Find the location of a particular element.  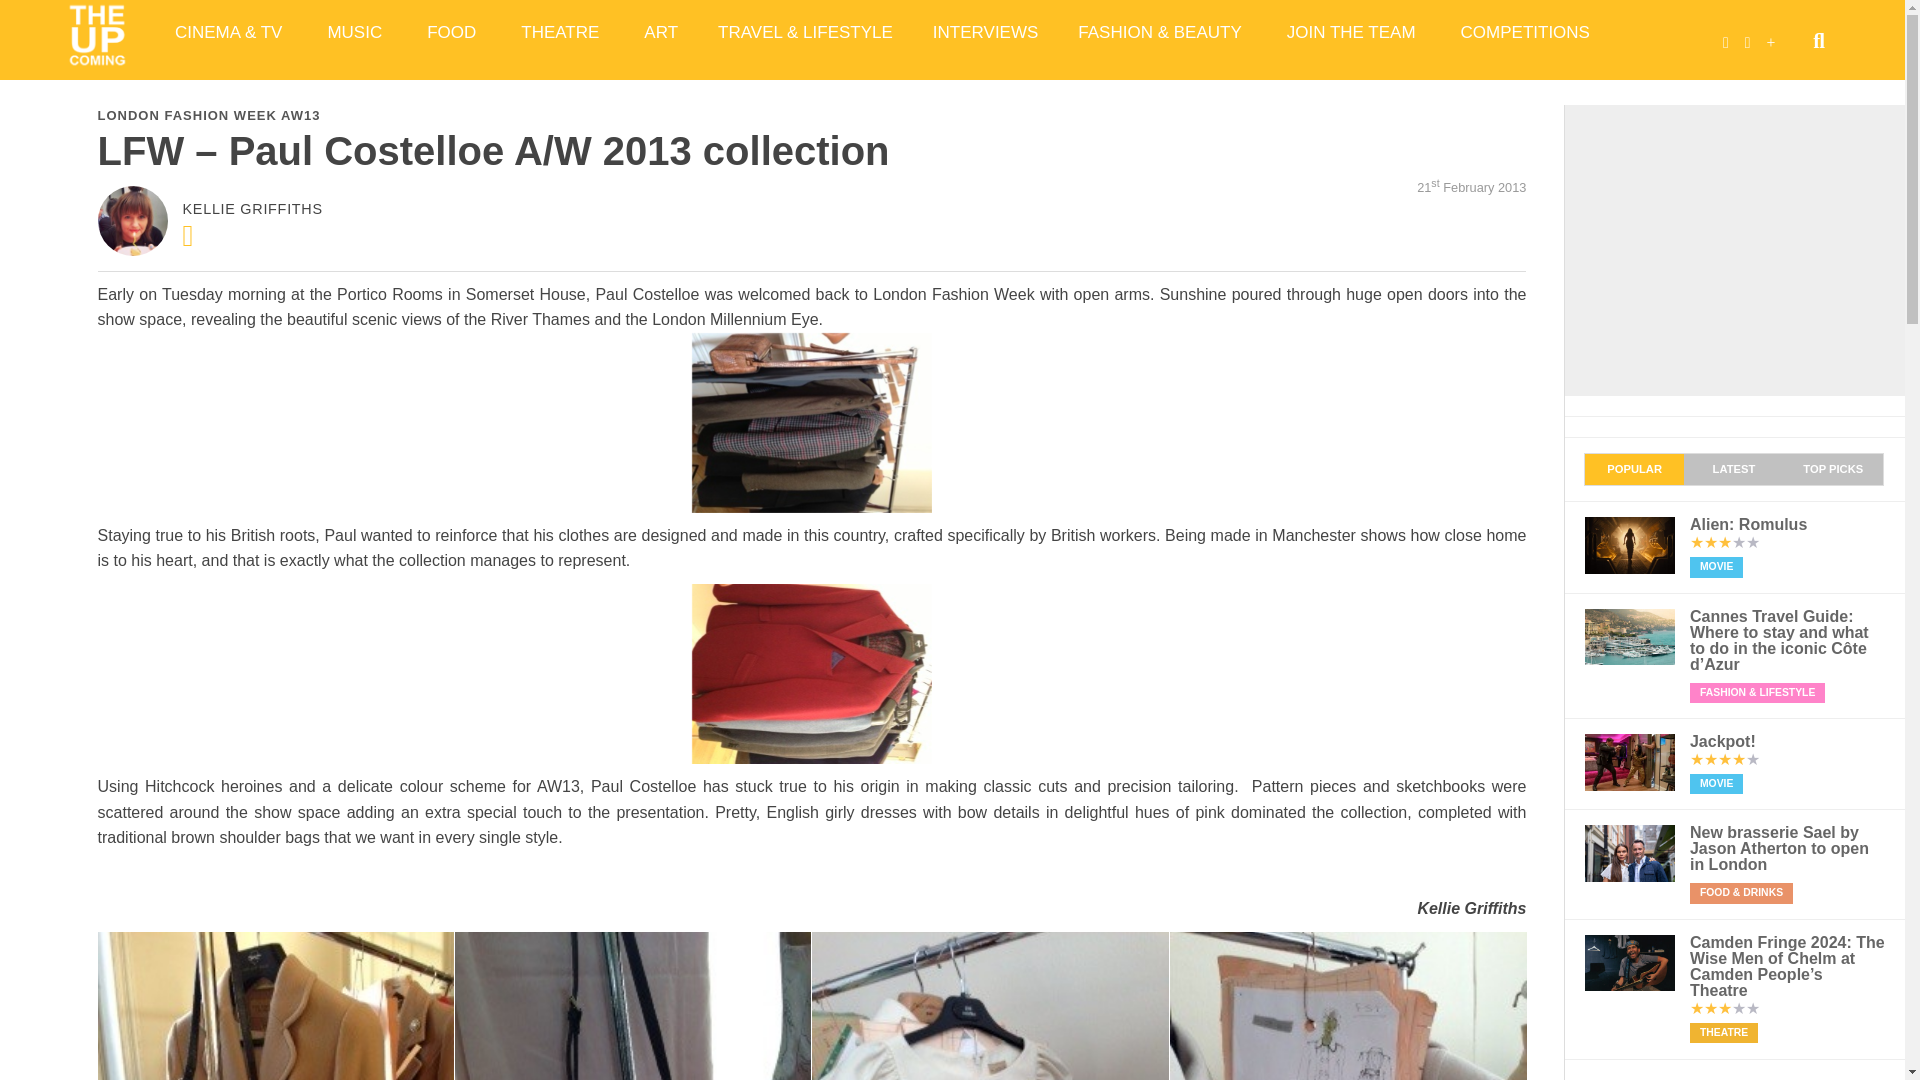

JOIN THE TEAM is located at coordinates (1354, 32).